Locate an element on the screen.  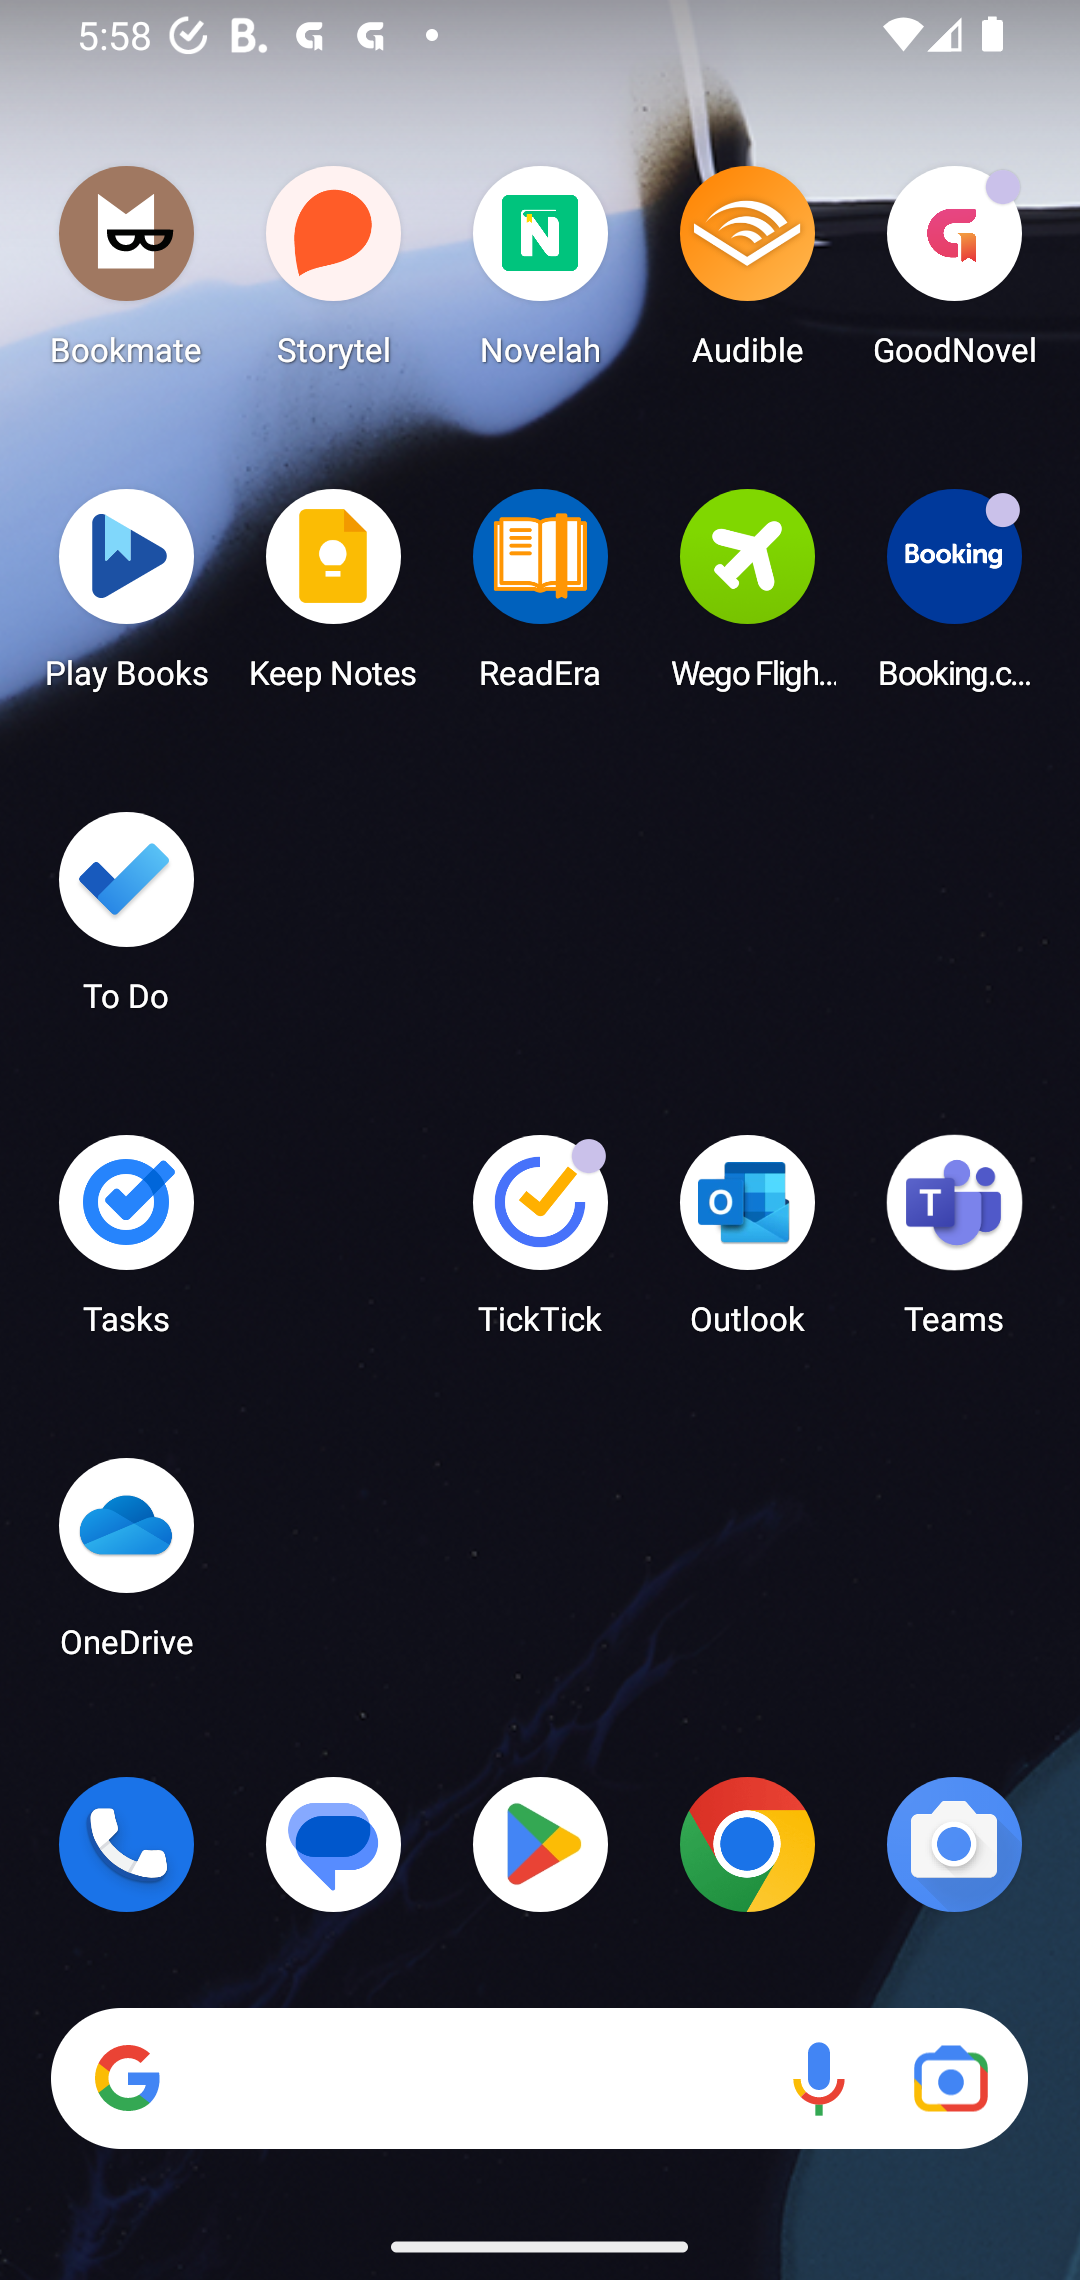
Audible is located at coordinates (747, 274).